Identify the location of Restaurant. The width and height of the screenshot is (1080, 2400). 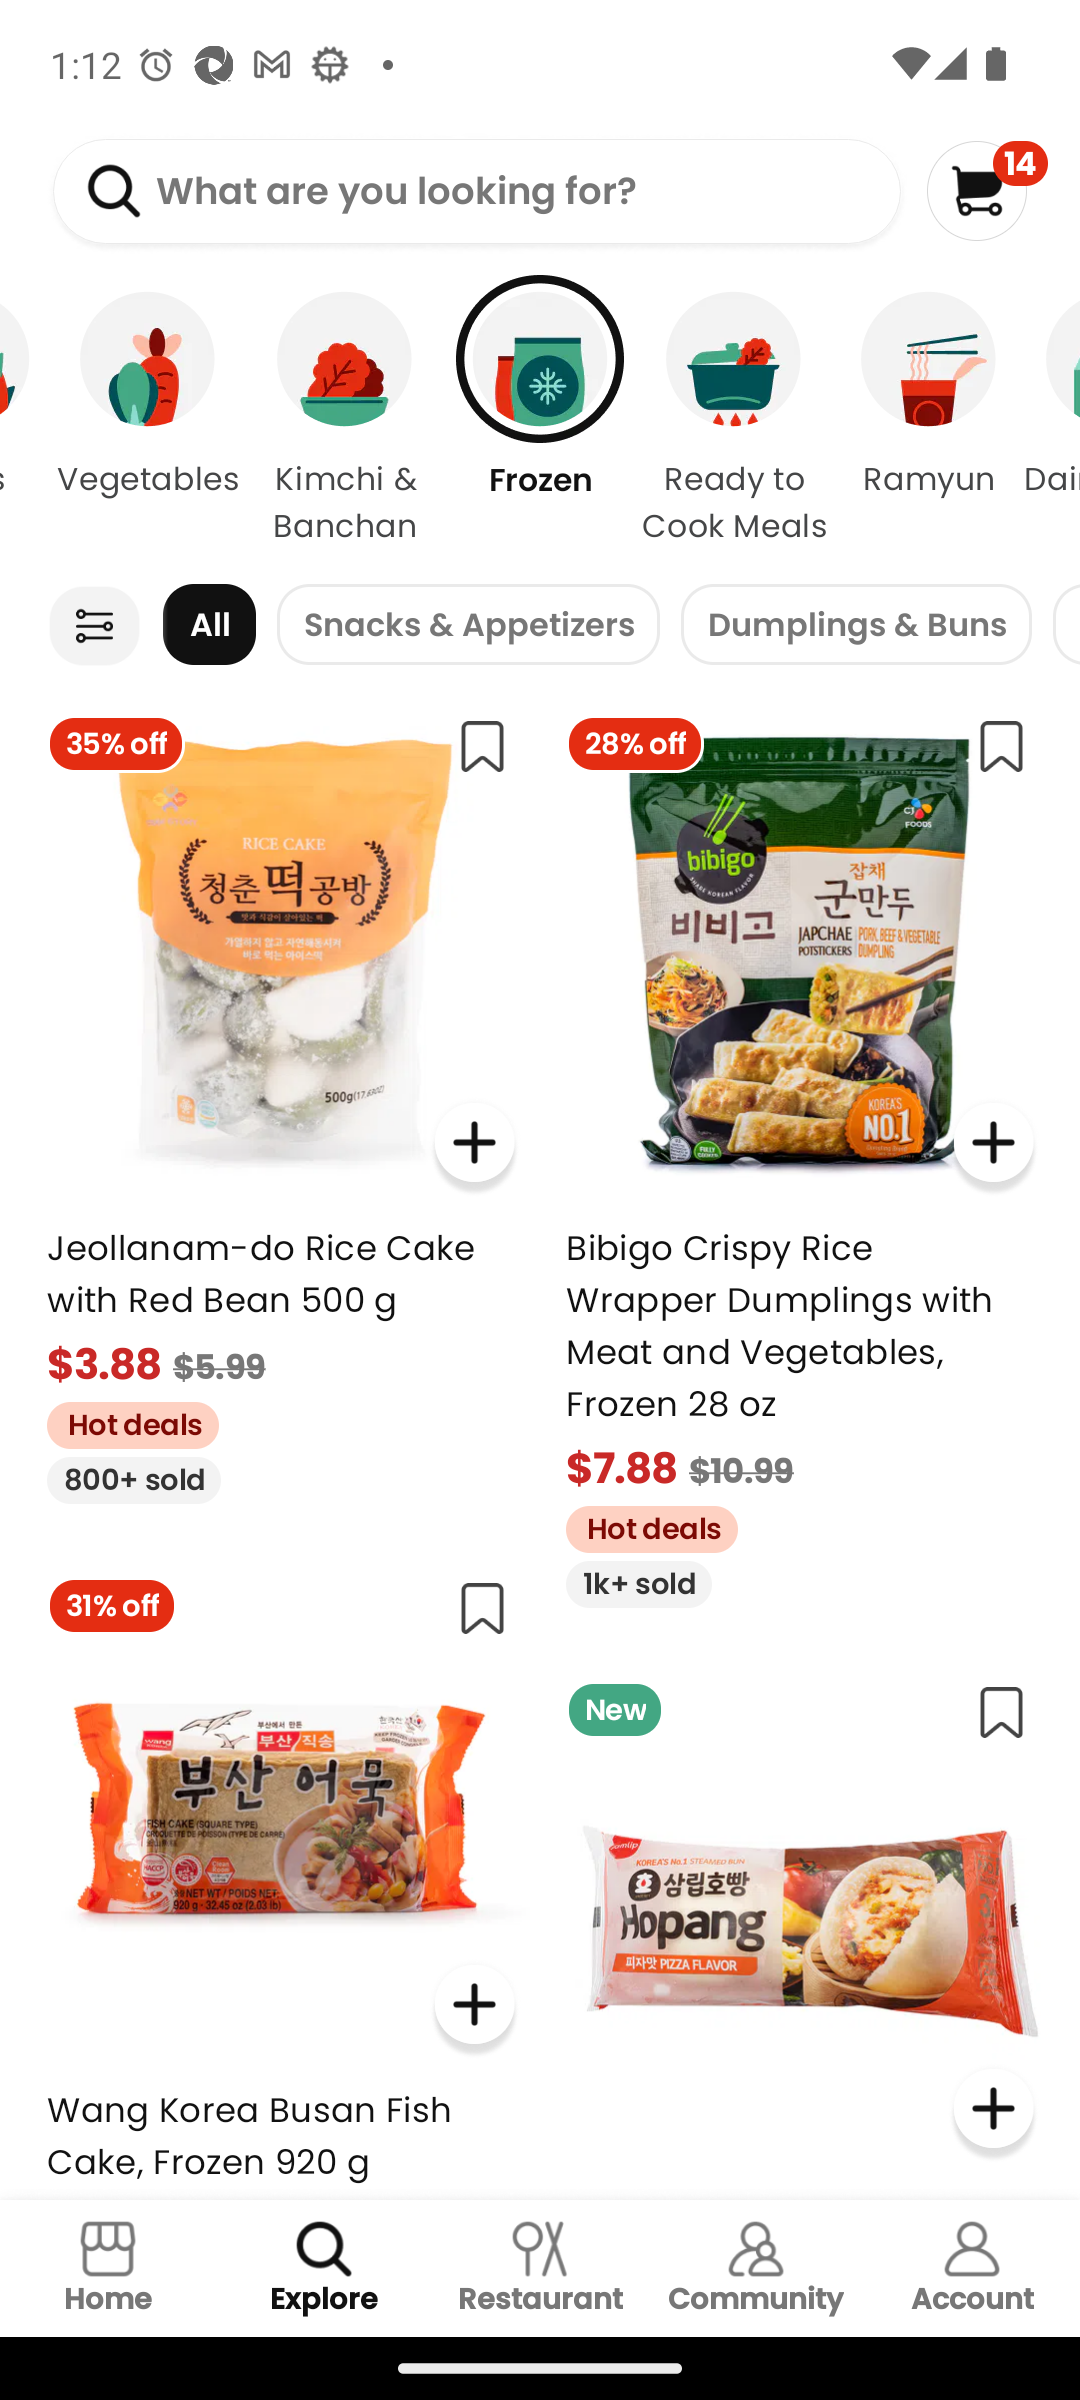
(540, 2268).